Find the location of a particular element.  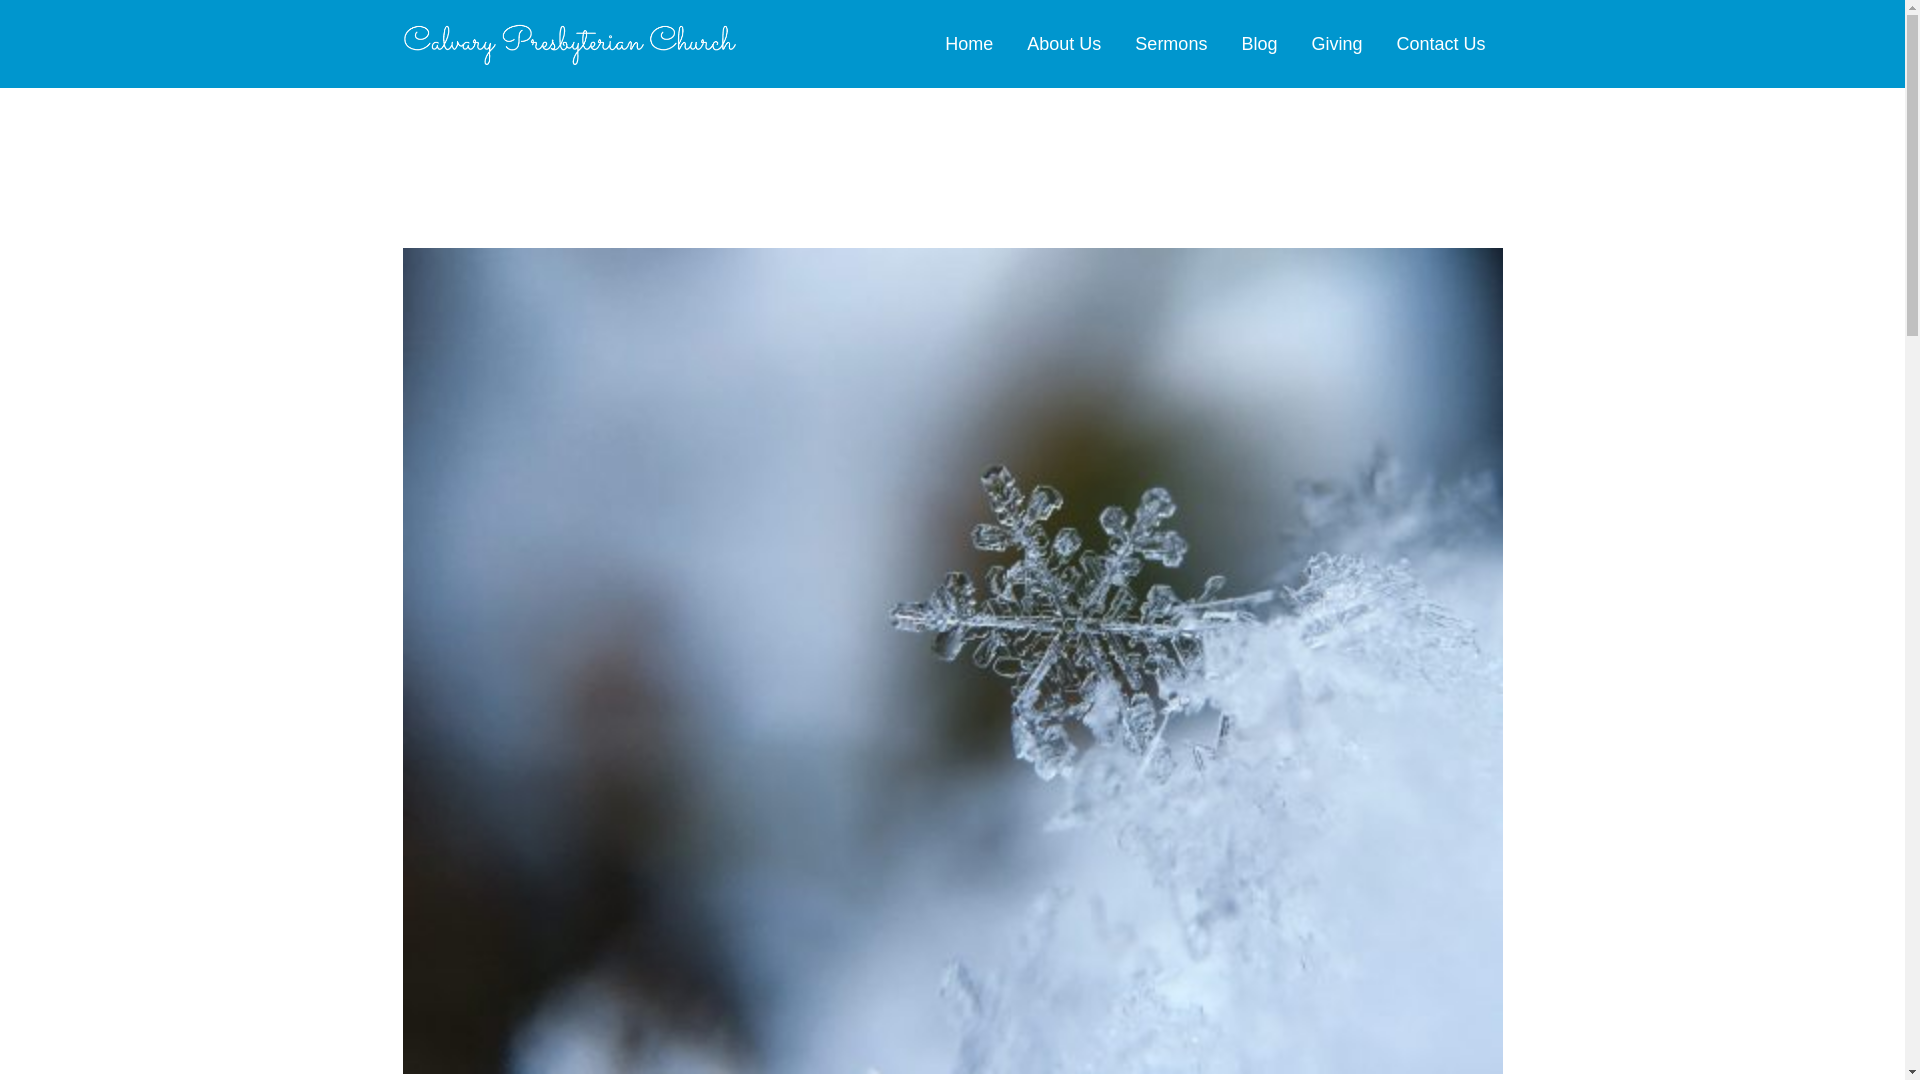

Contact Us is located at coordinates (1440, 44).